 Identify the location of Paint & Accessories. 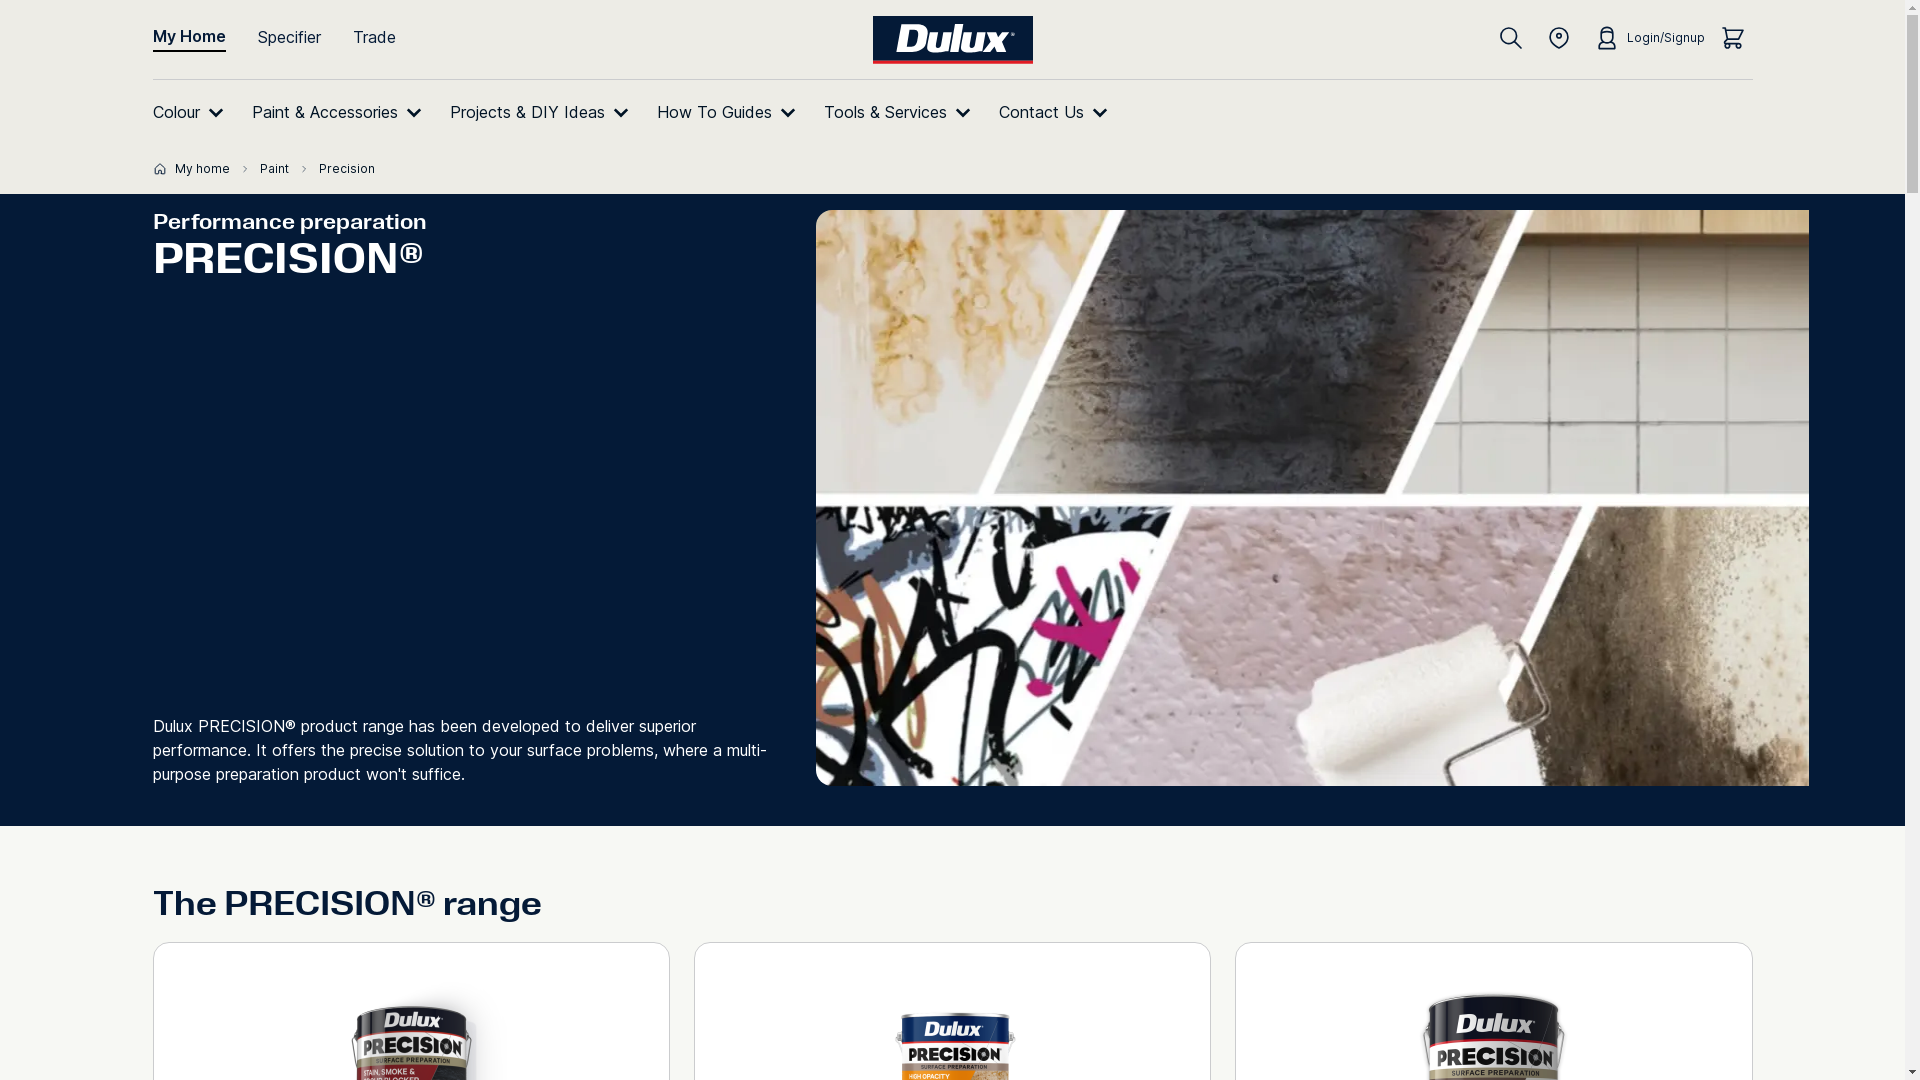
(341, 112).